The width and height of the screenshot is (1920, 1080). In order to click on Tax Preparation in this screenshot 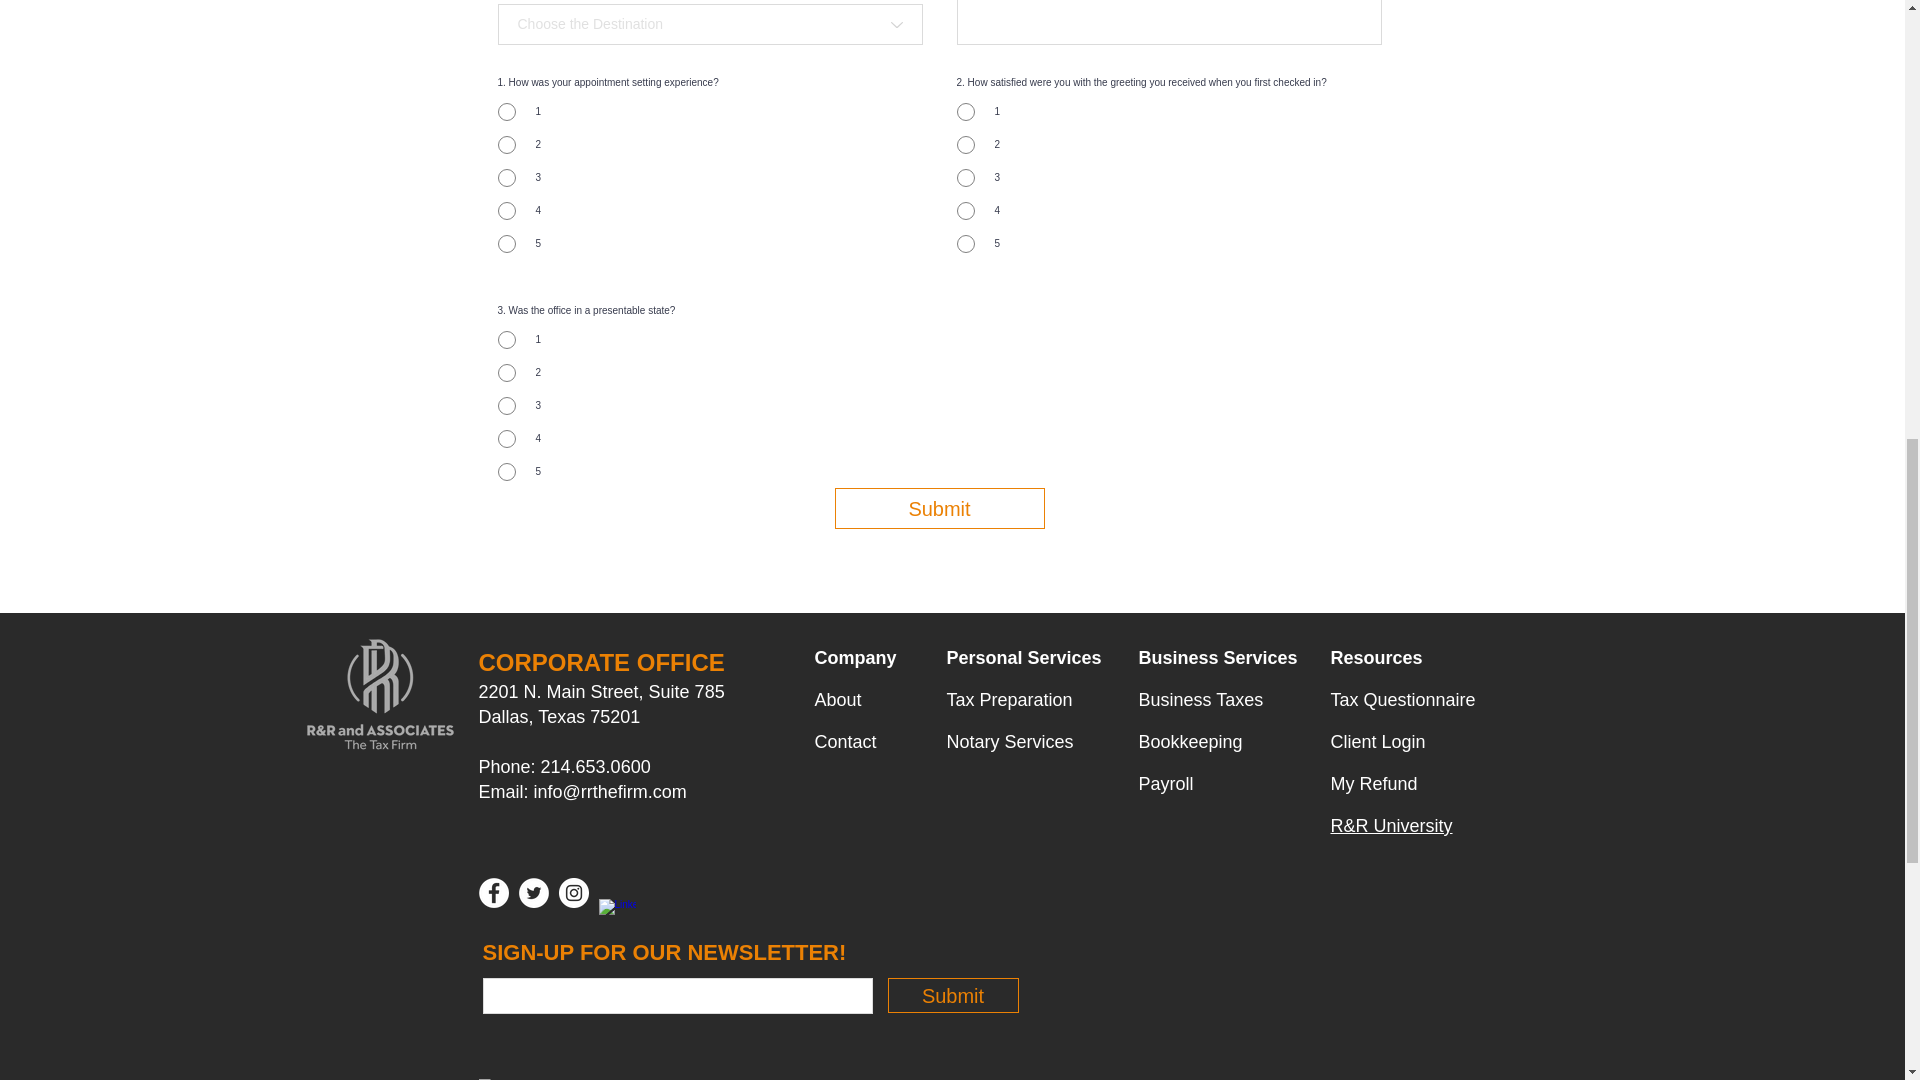, I will do `click(1008, 700)`.